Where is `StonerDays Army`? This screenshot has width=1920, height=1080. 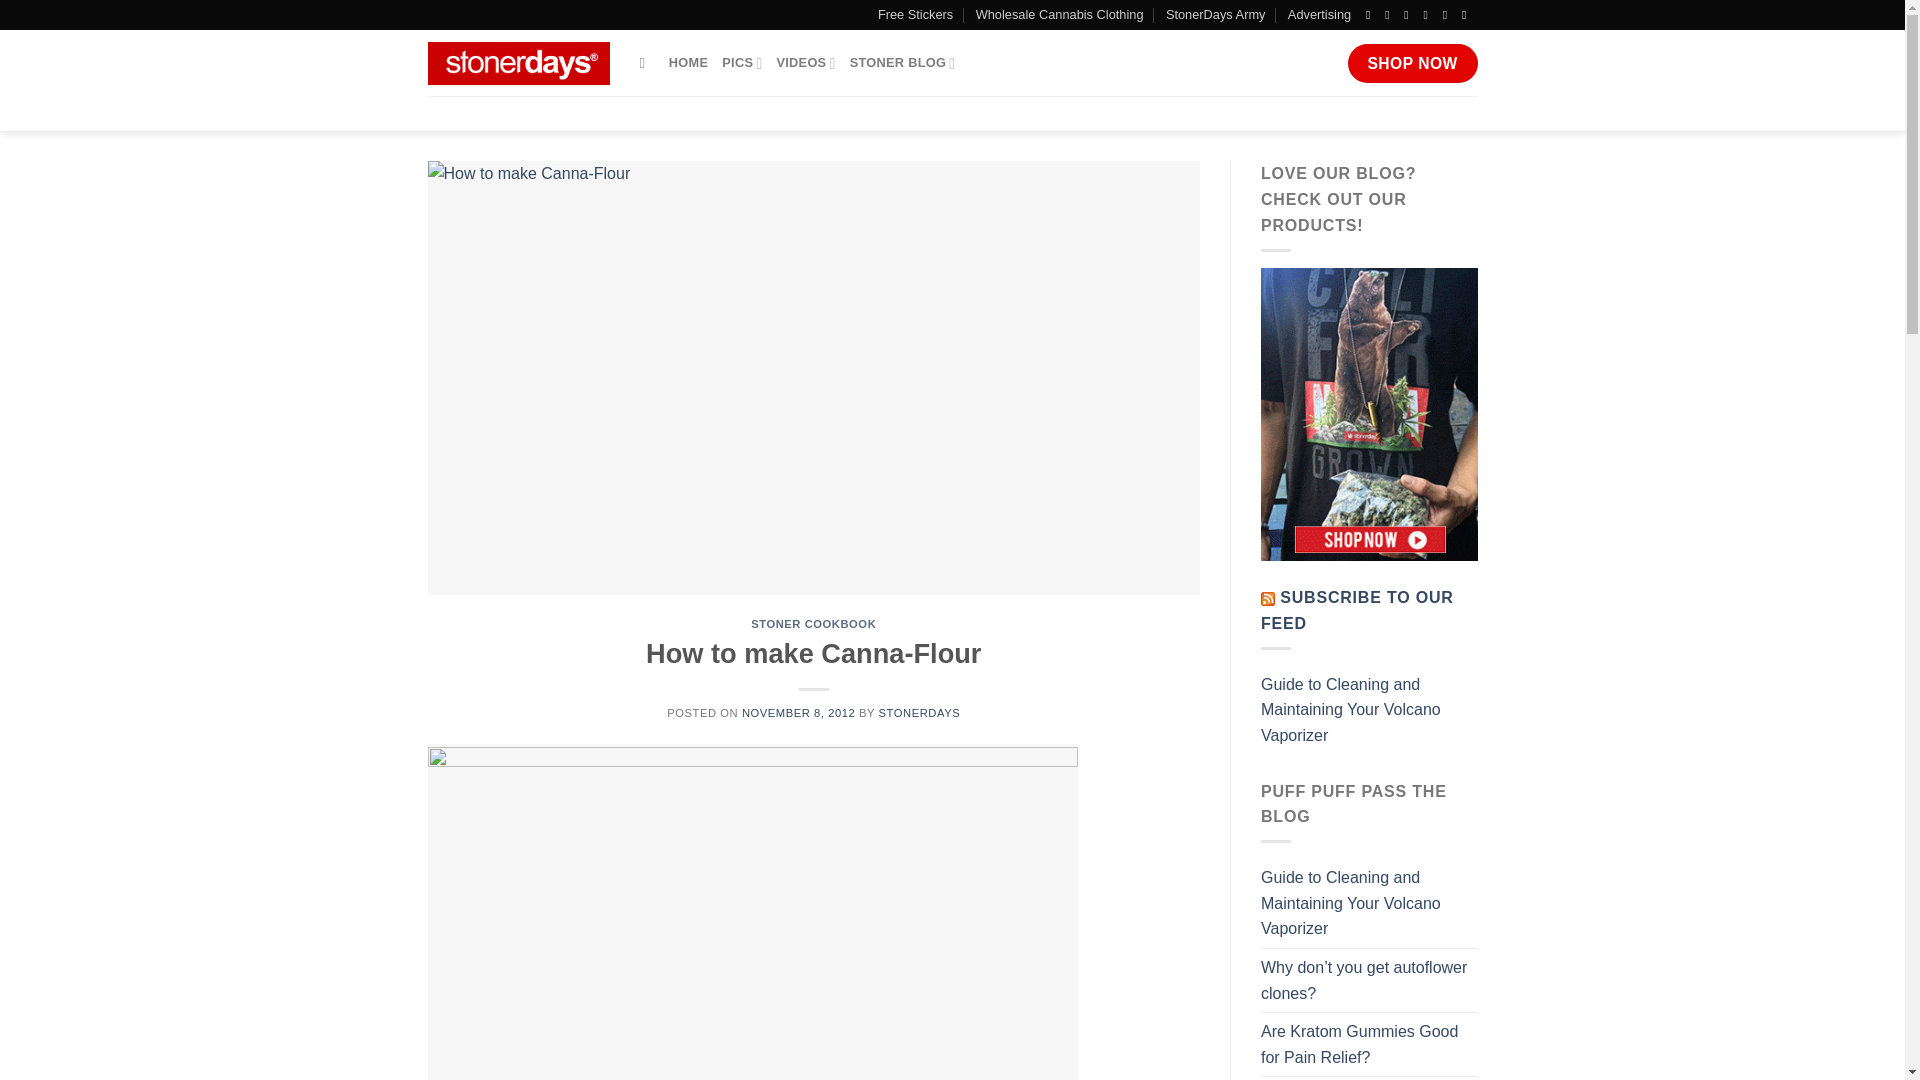
StonerDays Army is located at coordinates (1215, 15).